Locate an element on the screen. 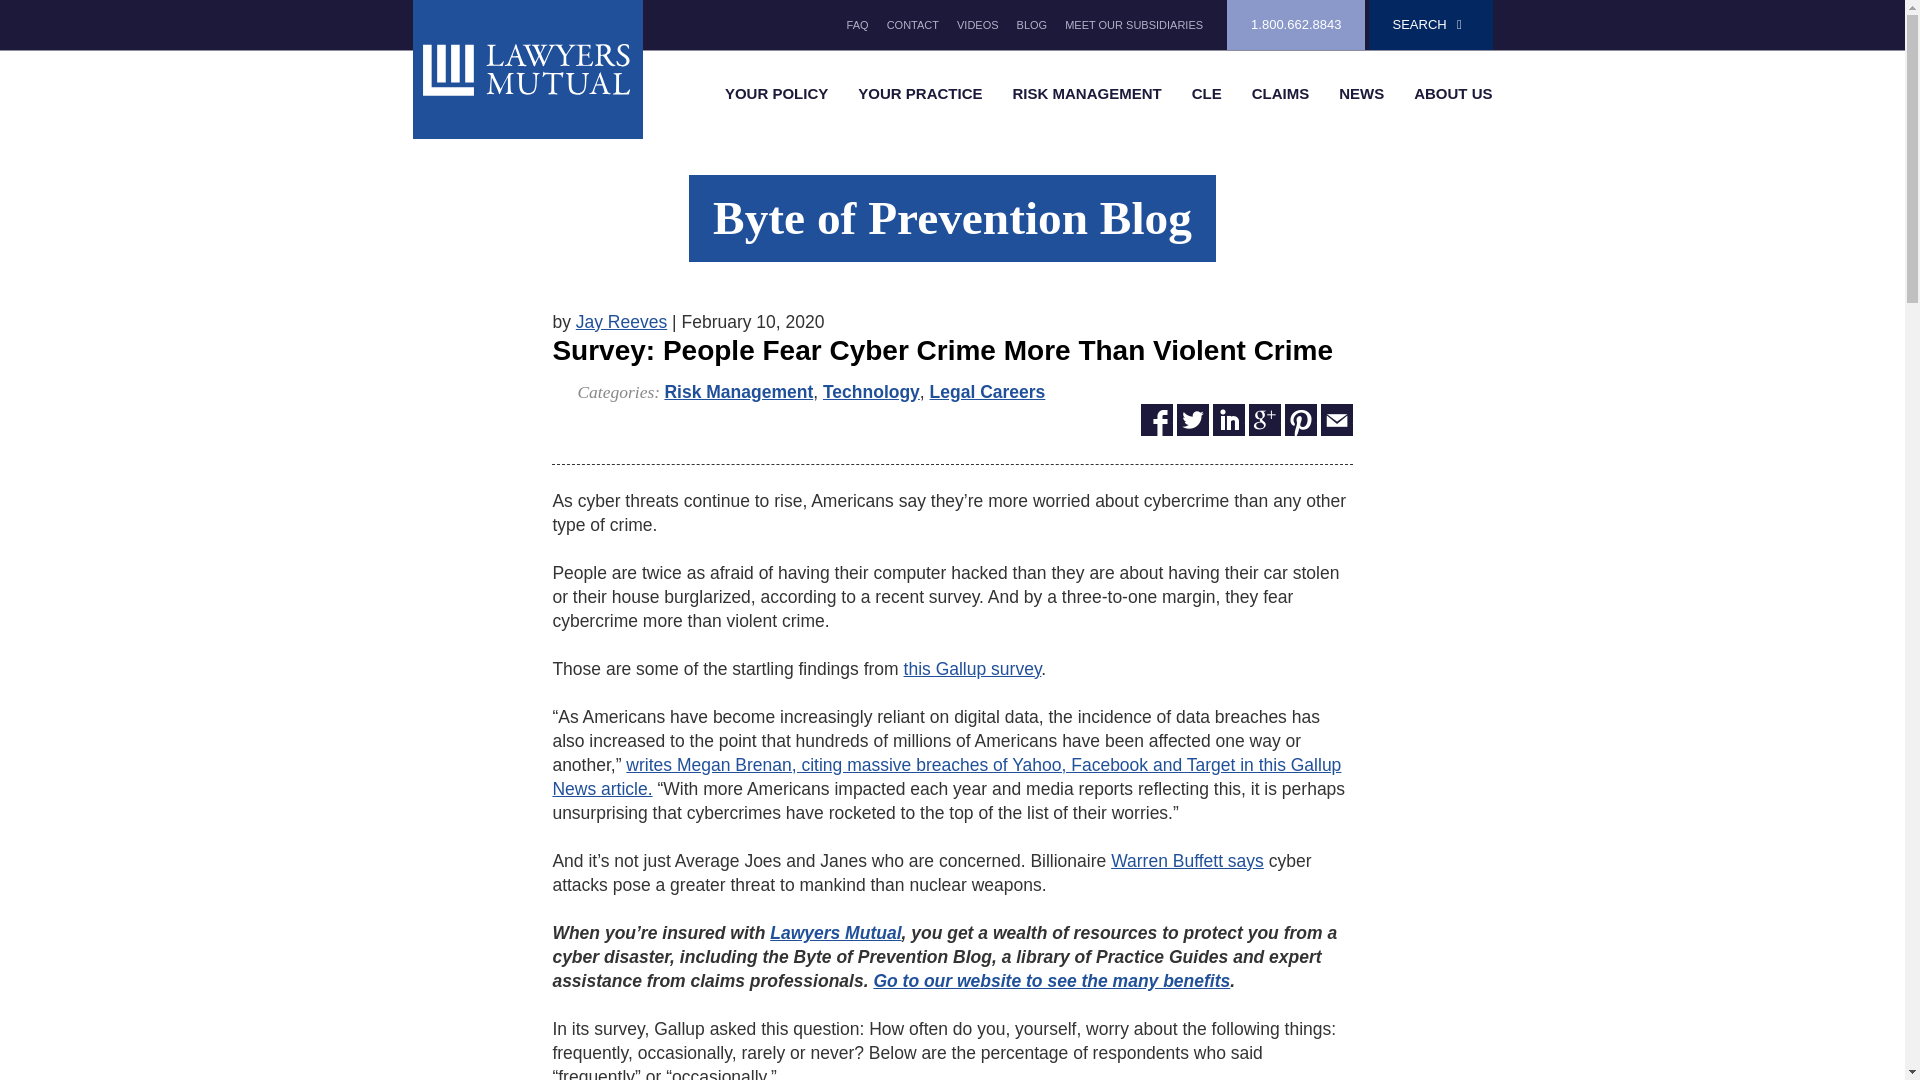  YOUR POLICY is located at coordinates (776, 94).